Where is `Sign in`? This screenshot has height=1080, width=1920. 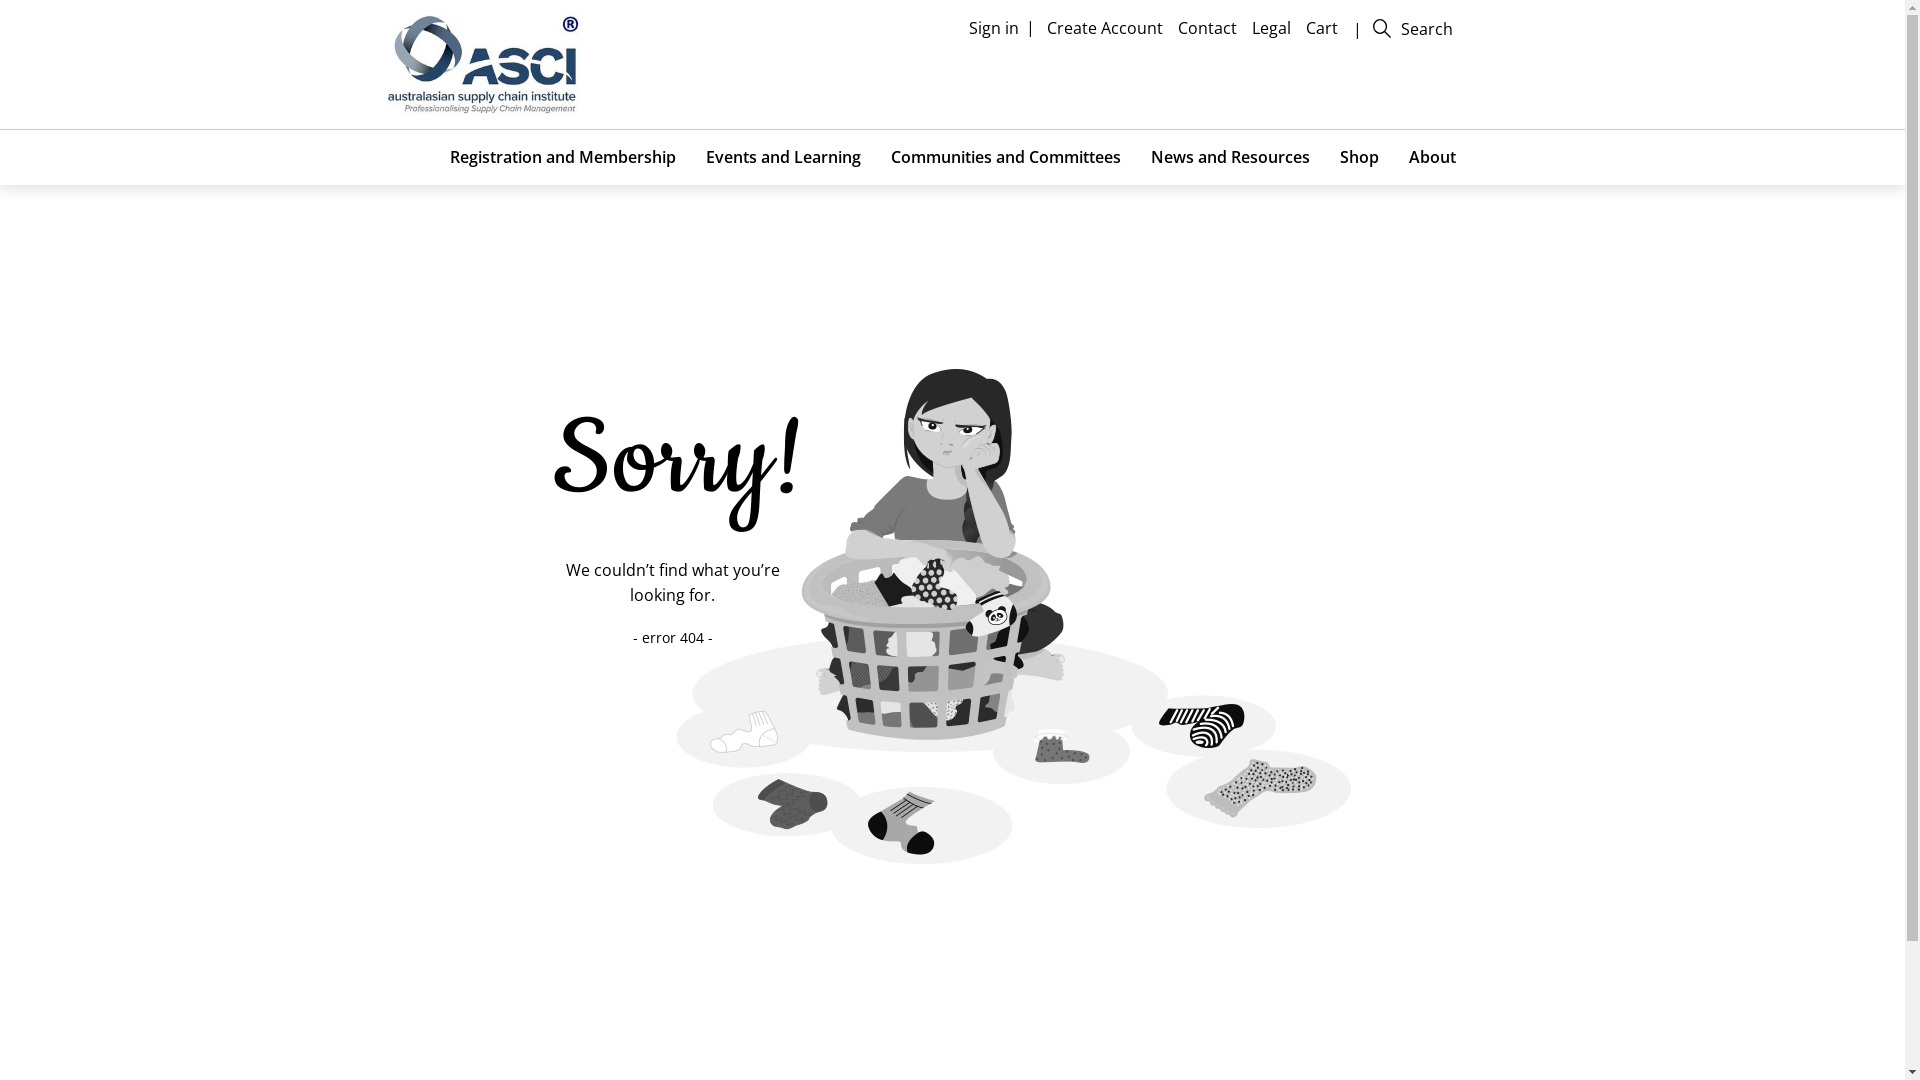 Sign in is located at coordinates (992, 28).